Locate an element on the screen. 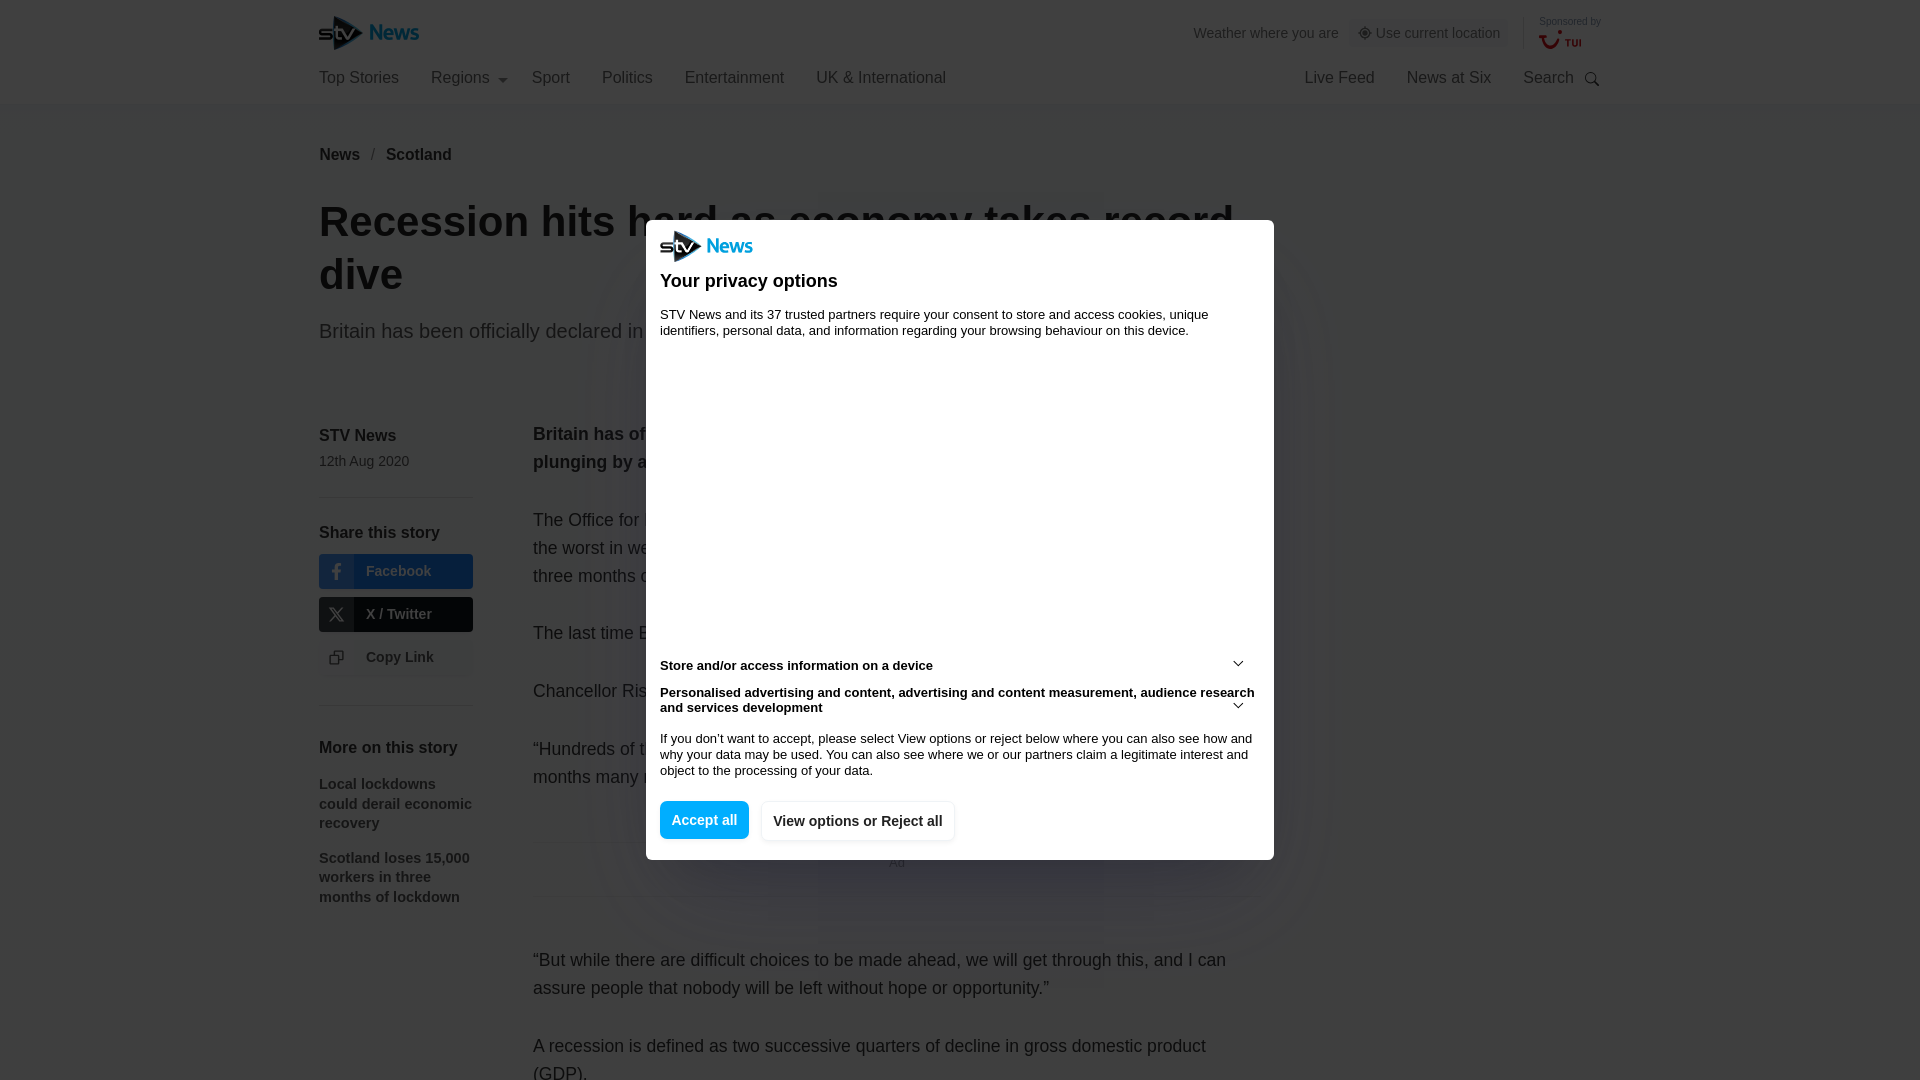 This screenshot has height=1080, width=1920. Live Feed is located at coordinates (1338, 76).